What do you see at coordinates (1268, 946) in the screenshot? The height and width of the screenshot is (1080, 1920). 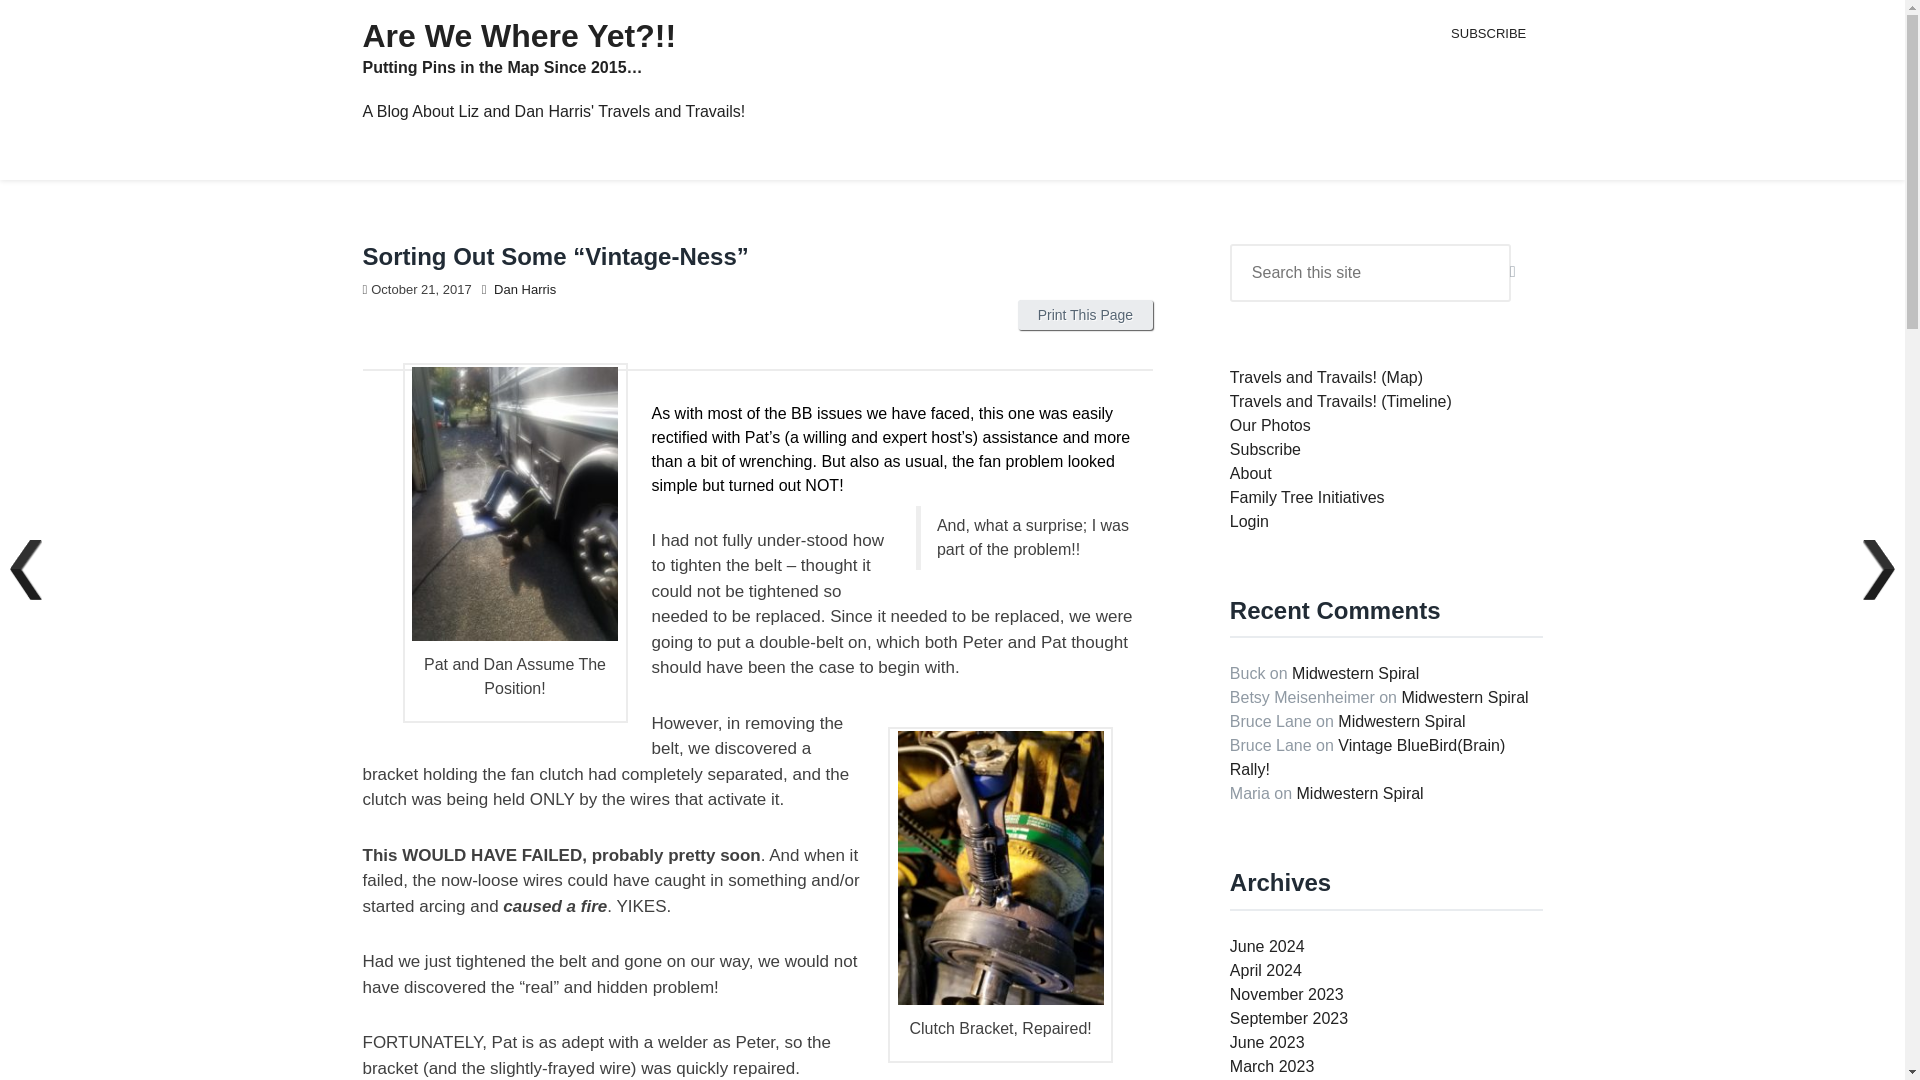 I see `June 2024` at bounding box center [1268, 946].